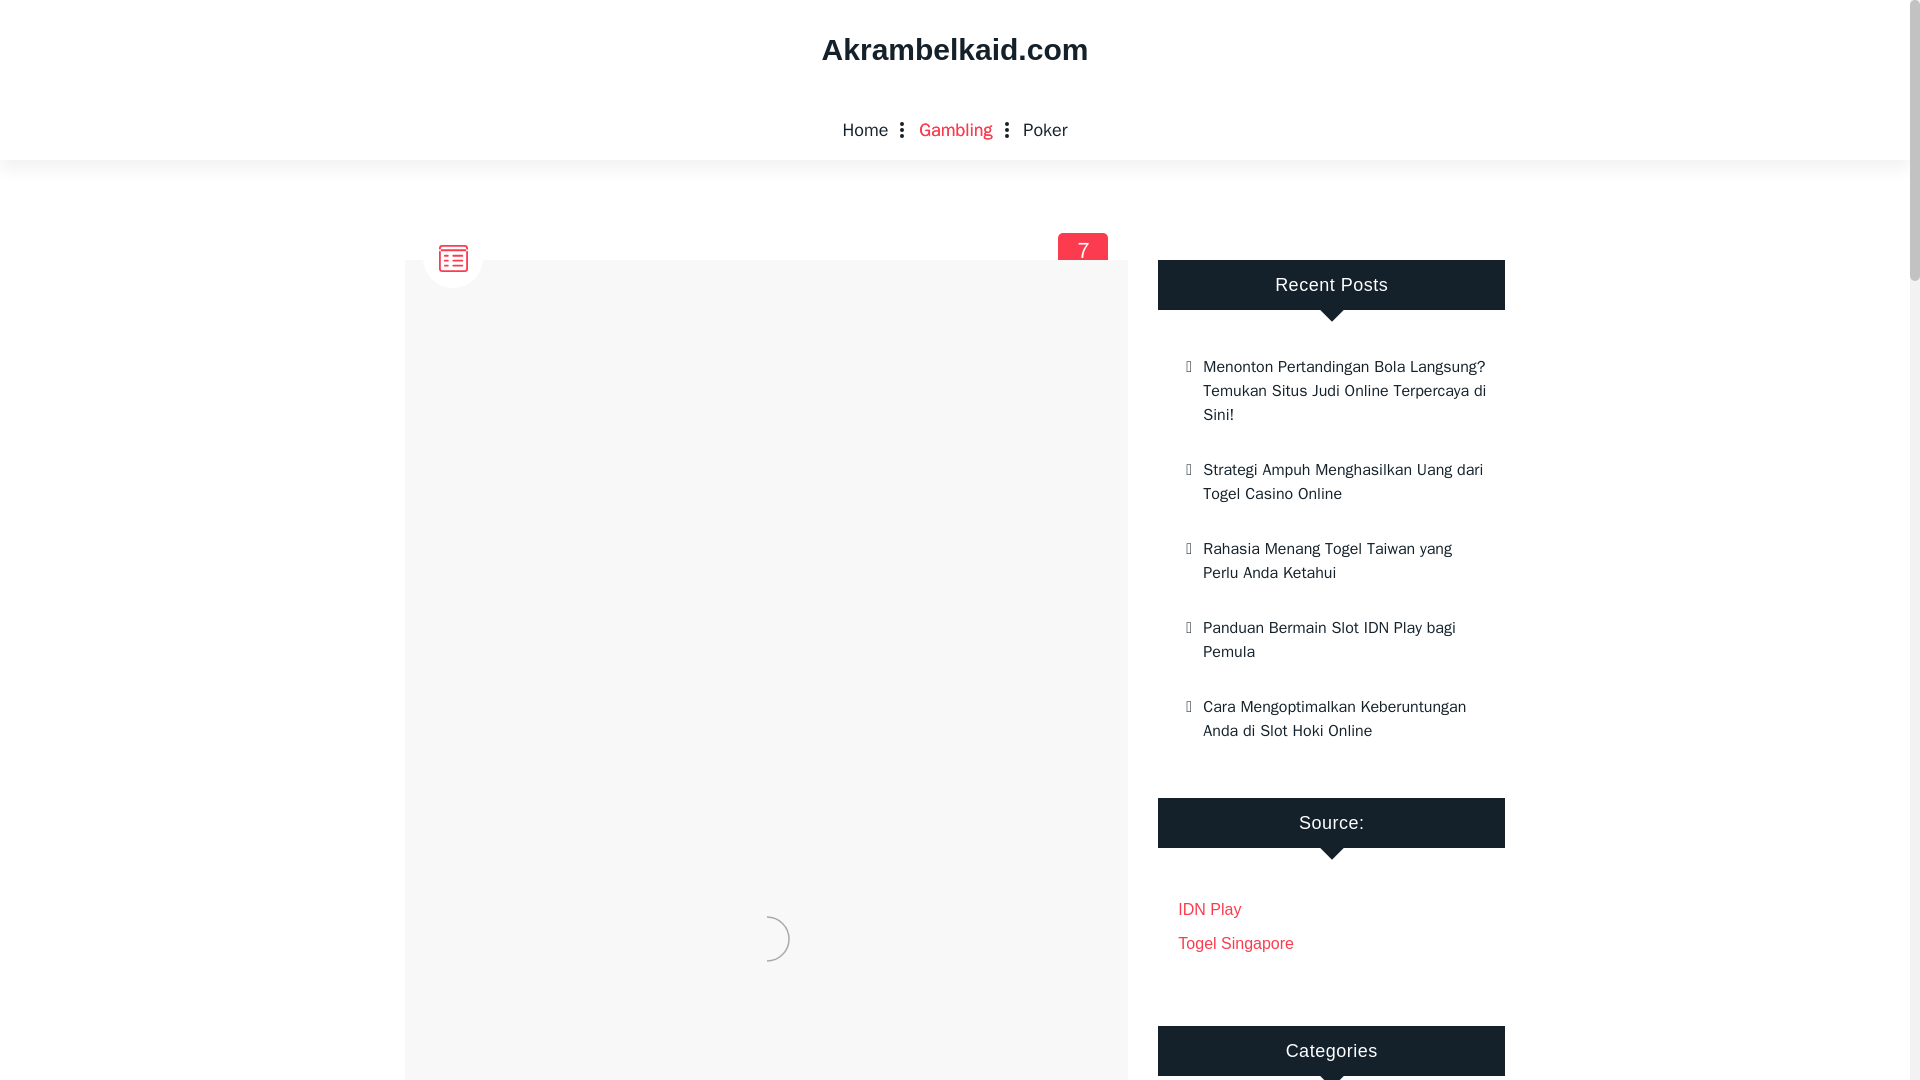 This screenshot has width=1920, height=1080. What do you see at coordinates (1331, 719) in the screenshot?
I see `Cara Mengoptimalkan Keberuntungan Anda di Slot Hoki Online` at bounding box center [1331, 719].